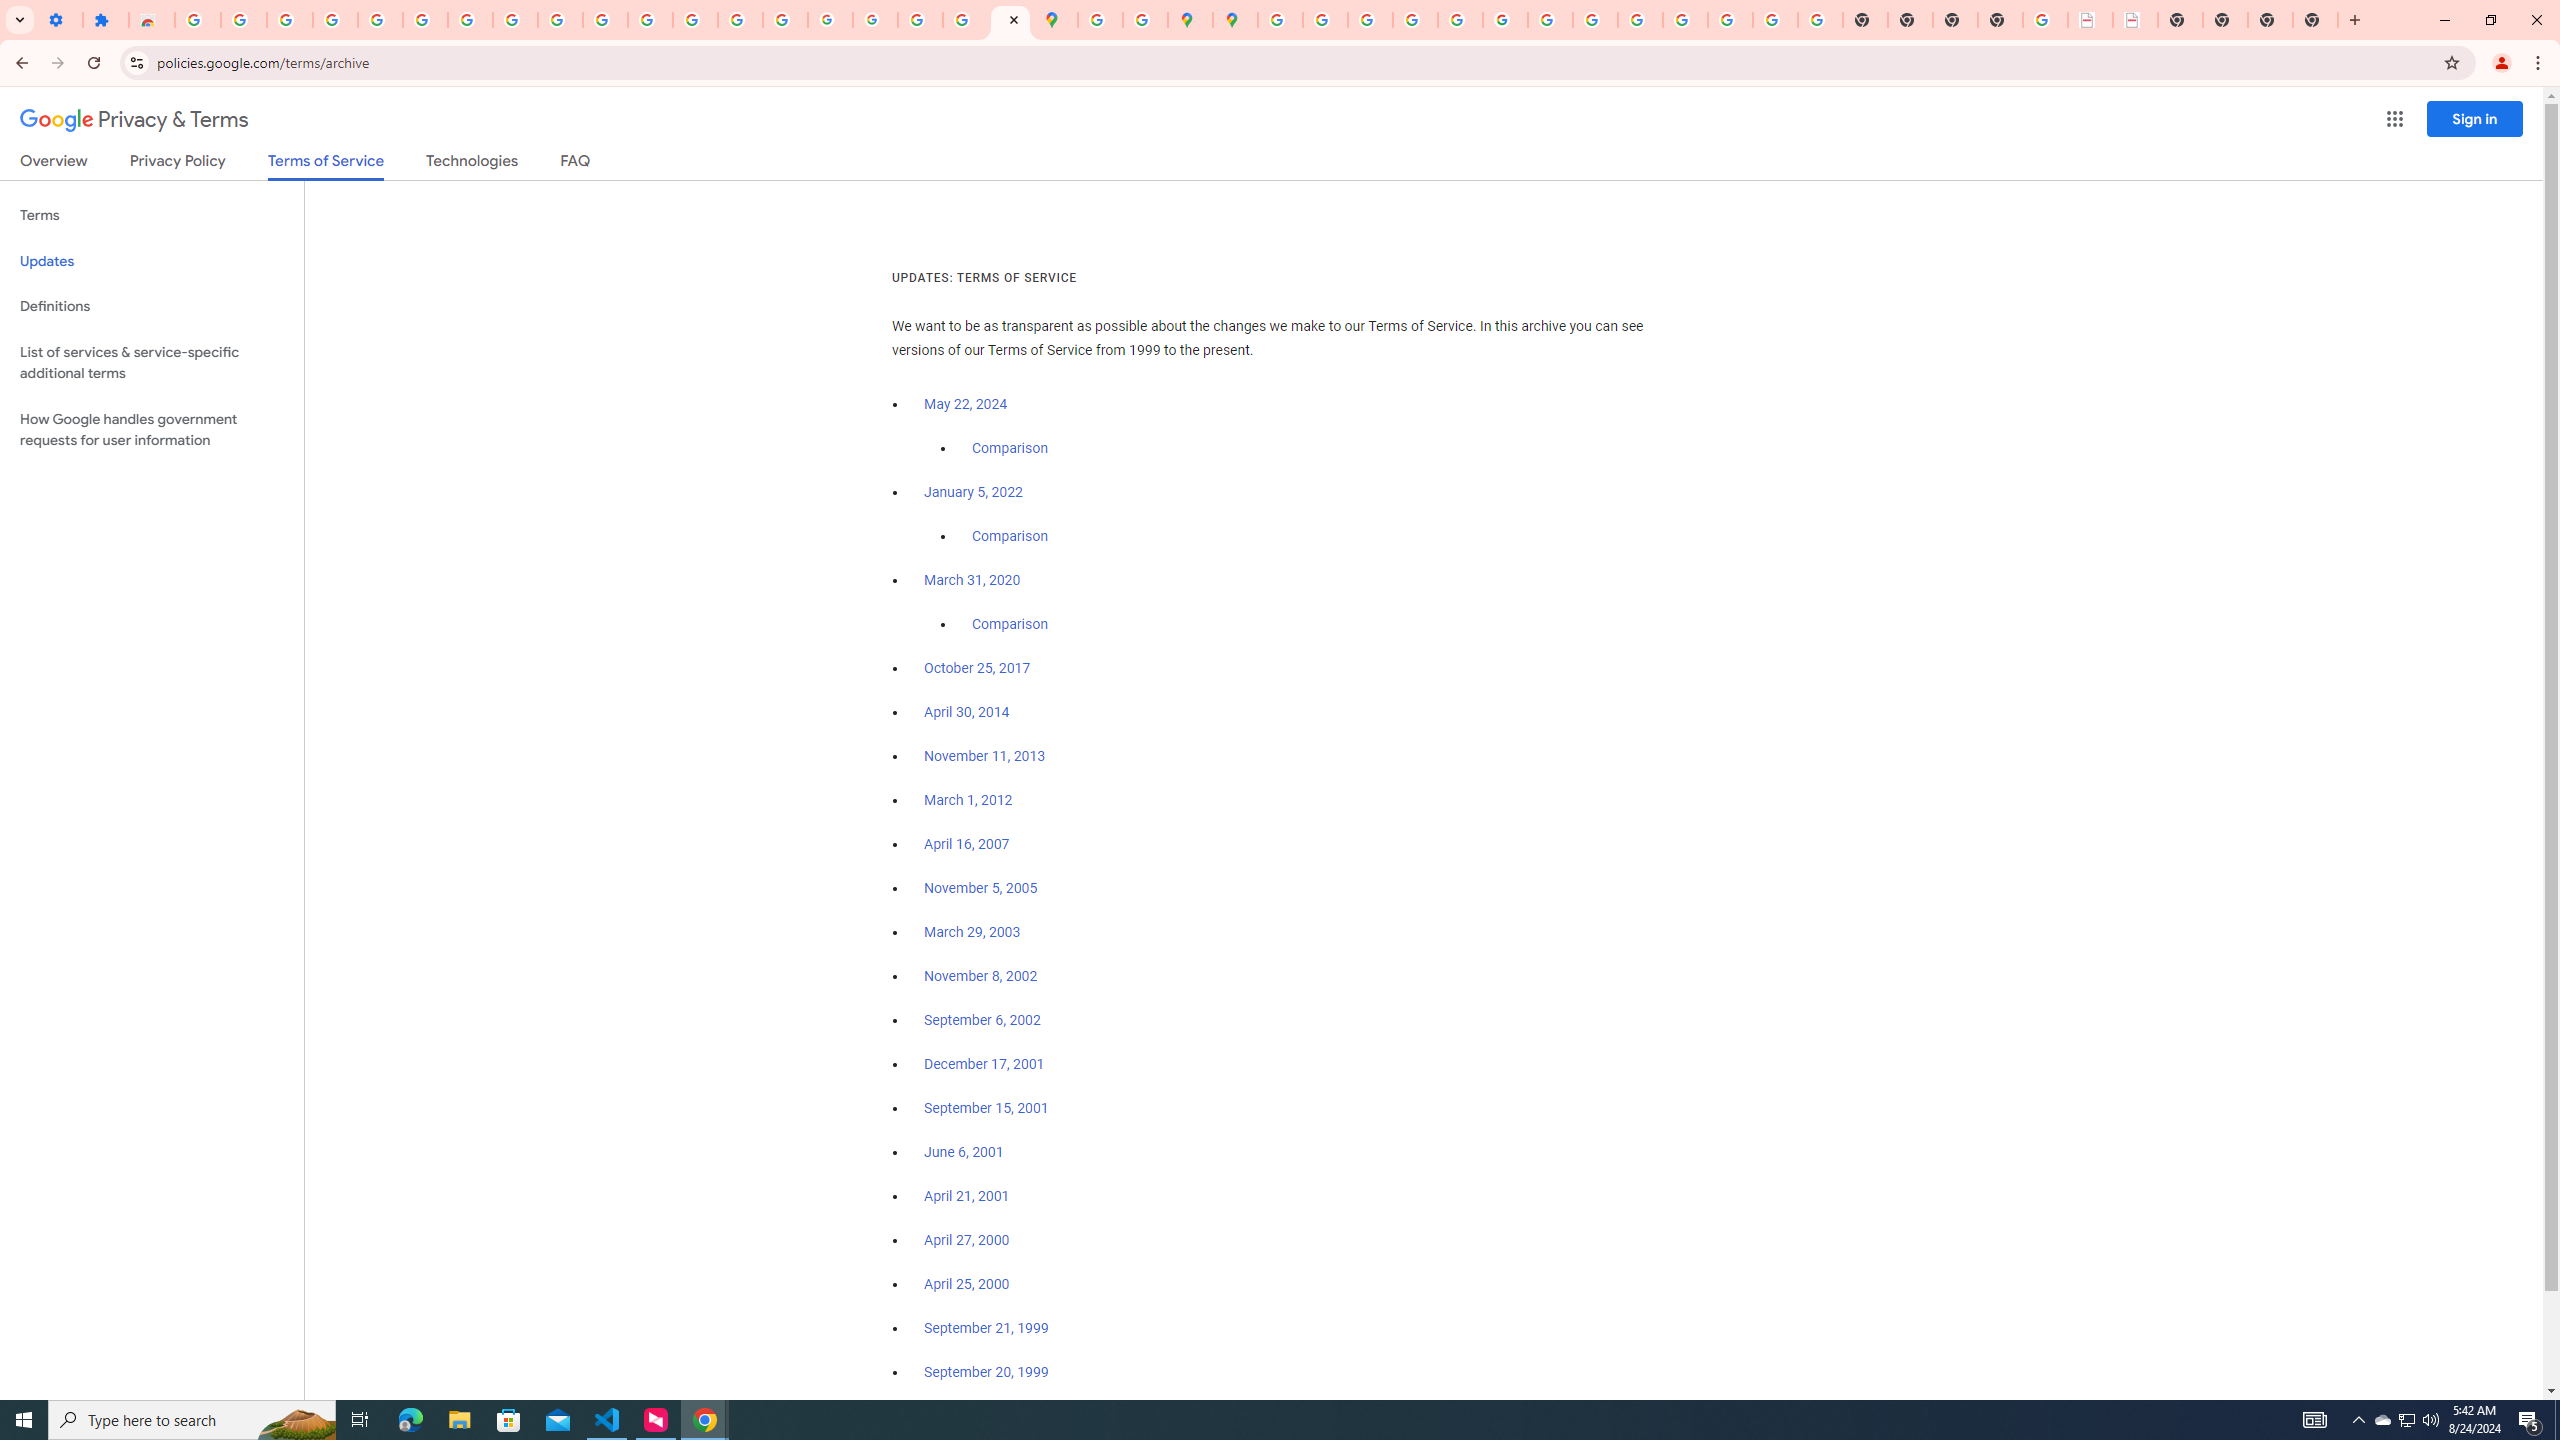 The height and width of the screenshot is (1440, 2560). What do you see at coordinates (1145, 20) in the screenshot?
I see `Safety in Our Products - Google Safety Center` at bounding box center [1145, 20].